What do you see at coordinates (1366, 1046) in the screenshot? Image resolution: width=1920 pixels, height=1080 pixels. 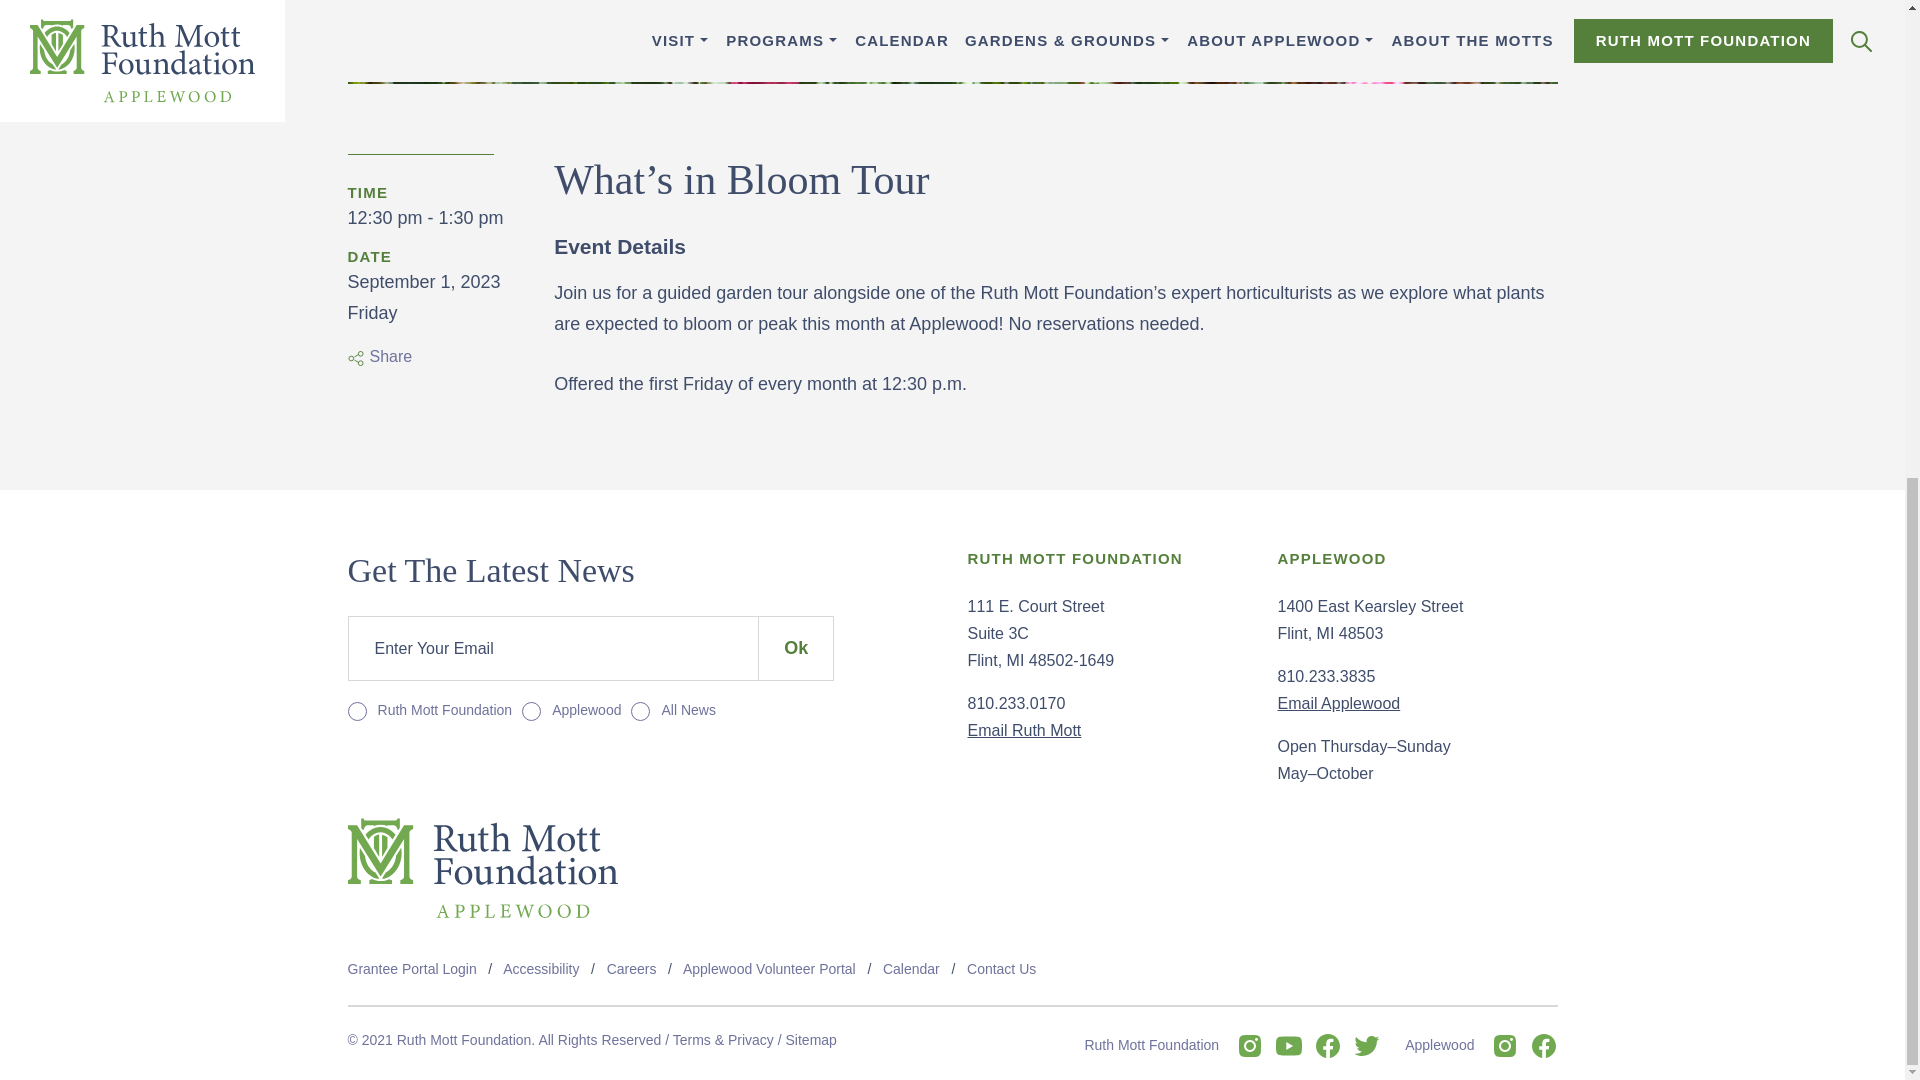 I see `Twitter Logo` at bounding box center [1366, 1046].